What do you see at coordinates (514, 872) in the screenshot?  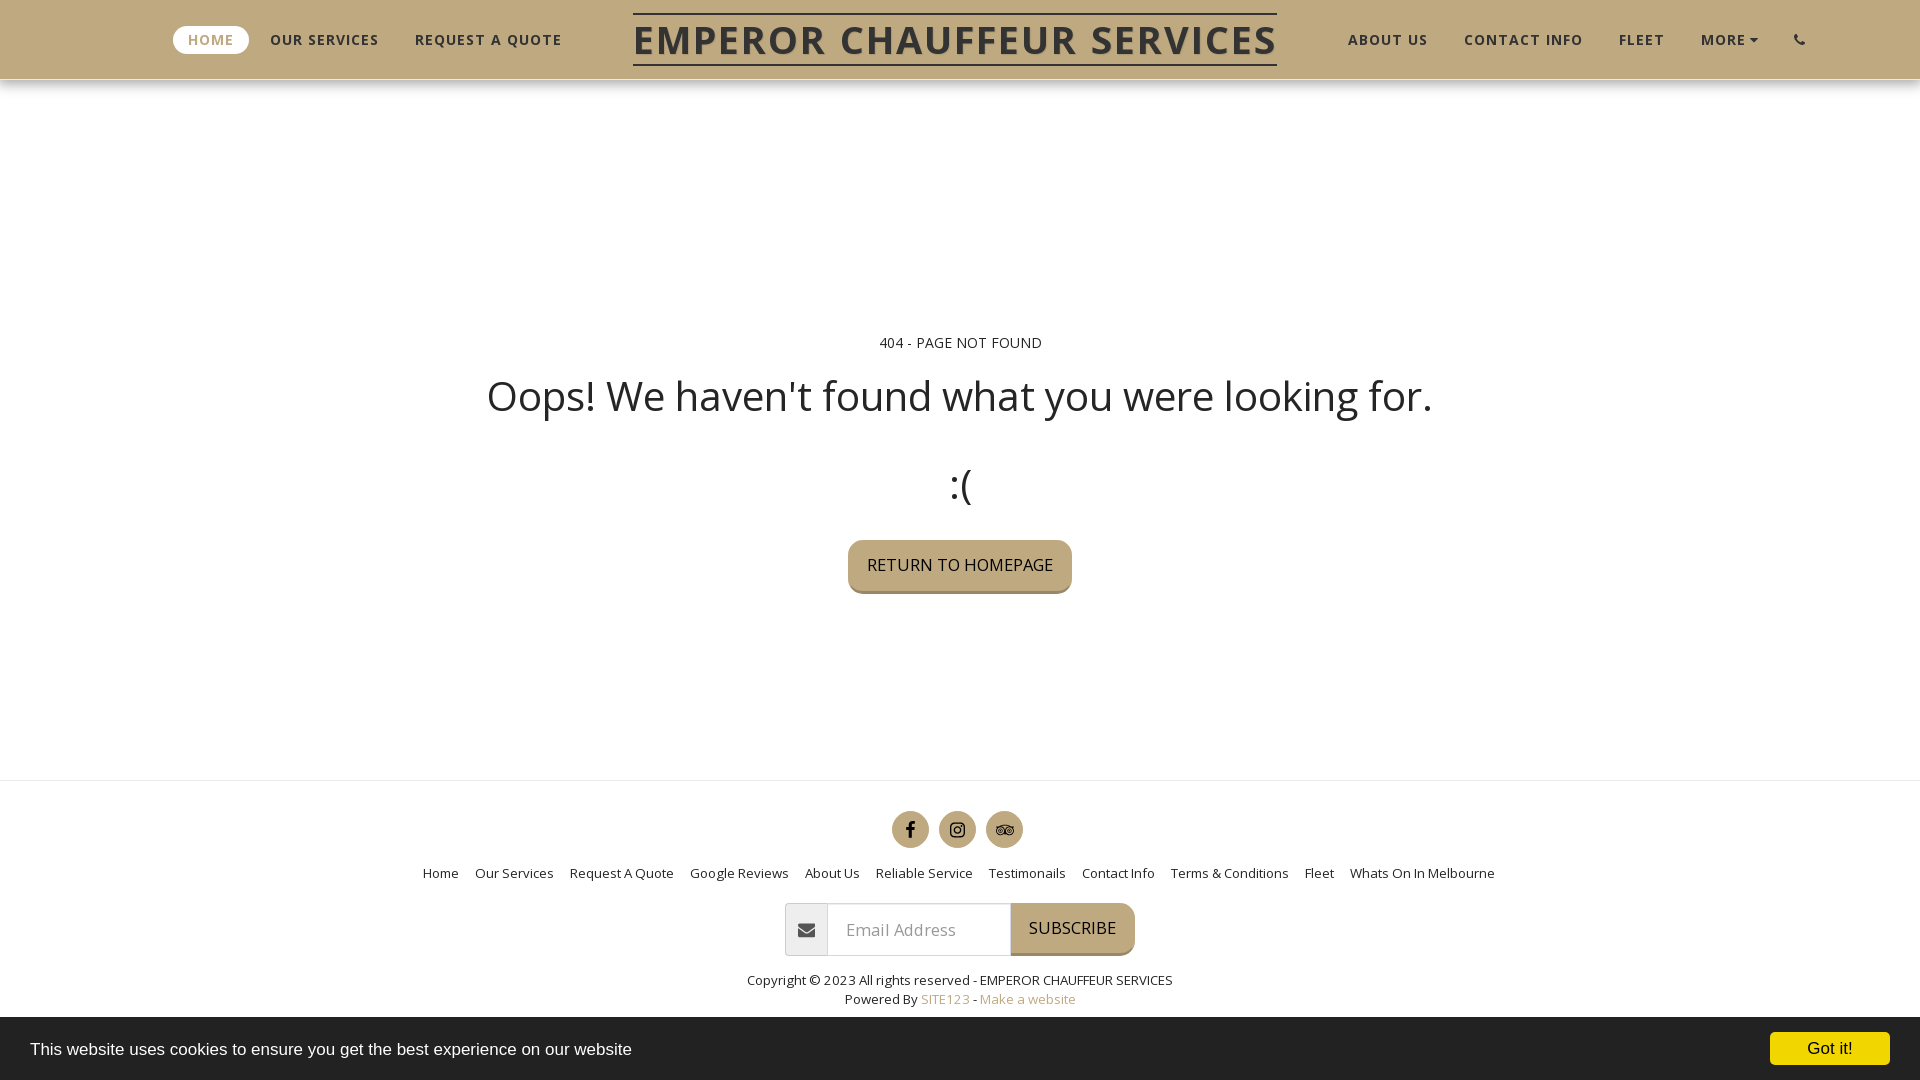 I see `Our Services` at bounding box center [514, 872].